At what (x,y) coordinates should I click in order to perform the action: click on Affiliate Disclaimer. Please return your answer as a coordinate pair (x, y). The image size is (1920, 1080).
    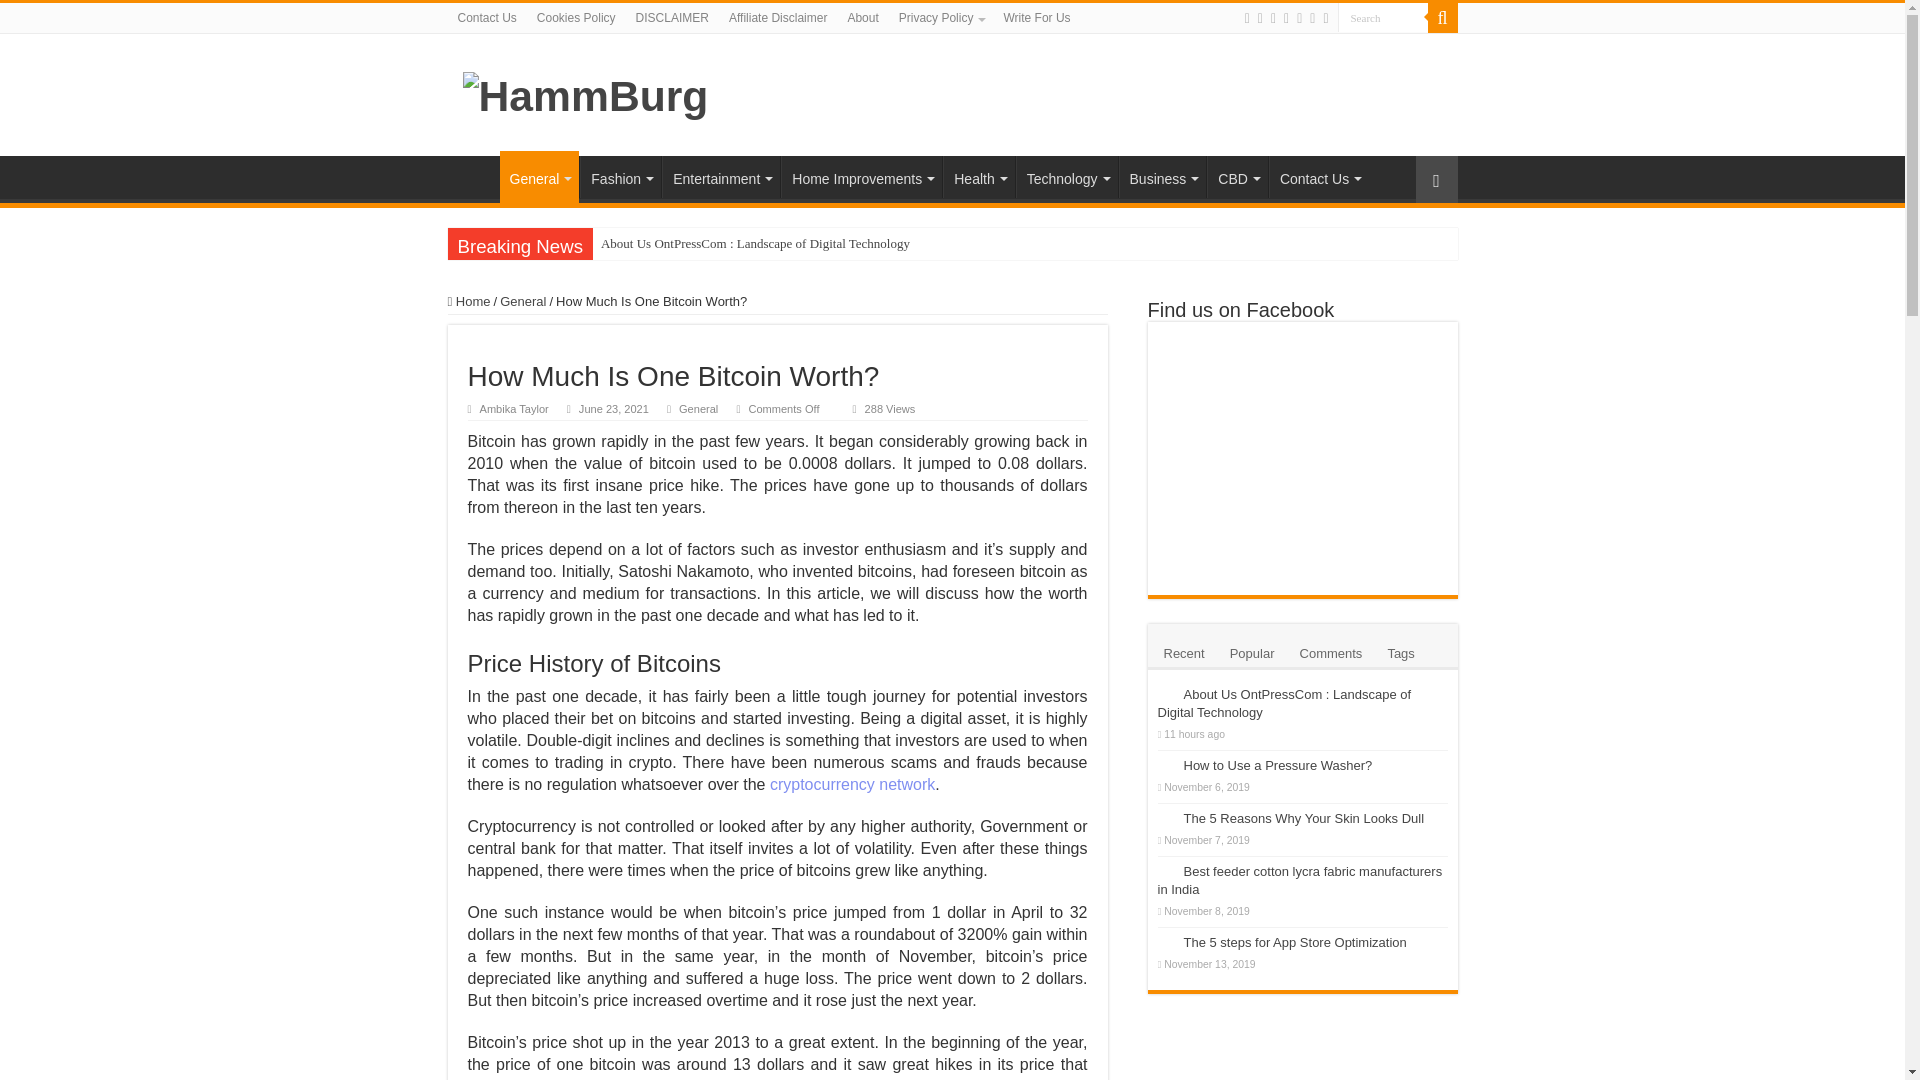
    Looking at the image, I should click on (778, 18).